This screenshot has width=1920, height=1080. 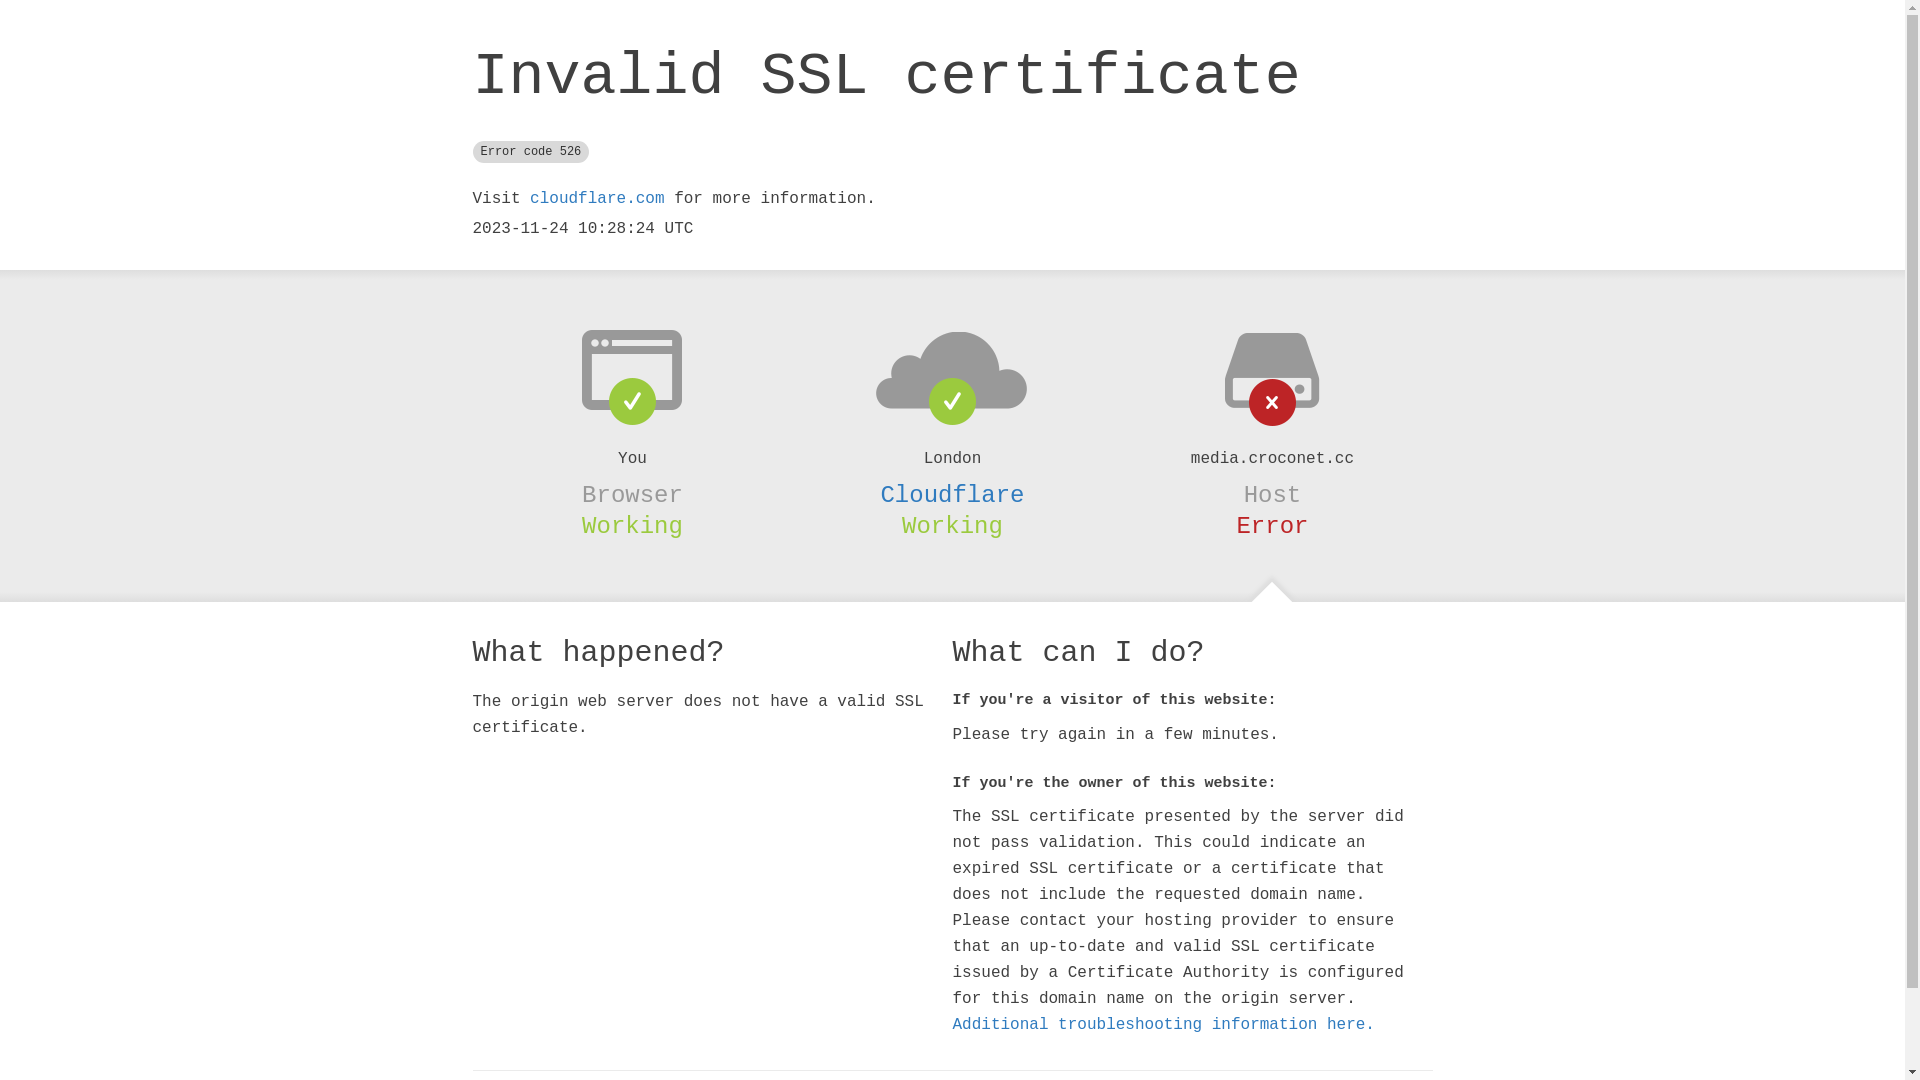 What do you see at coordinates (952, 495) in the screenshot?
I see `Cloudflare` at bounding box center [952, 495].